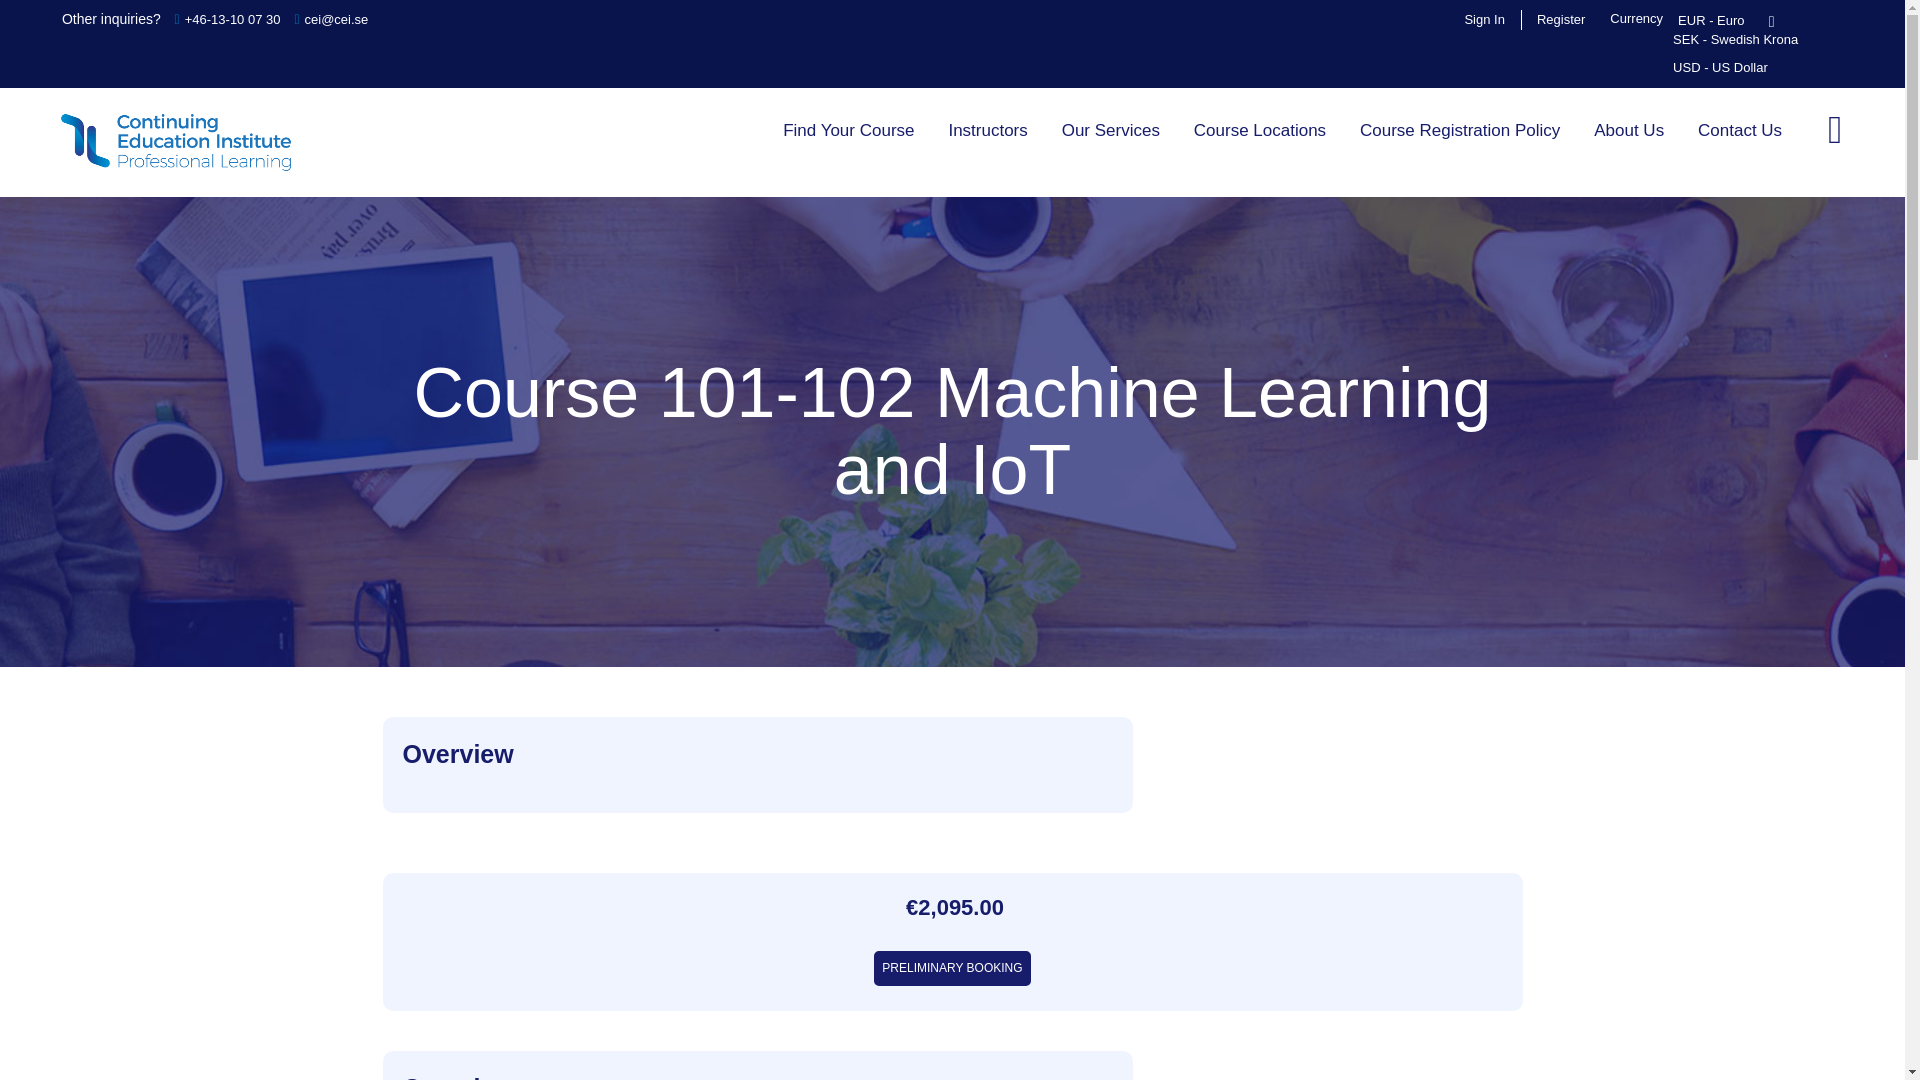 This screenshot has width=1920, height=1080. What do you see at coordinates (1560, 19) in the screenshot?
I see `Register` at bounding box center [1560, 19].